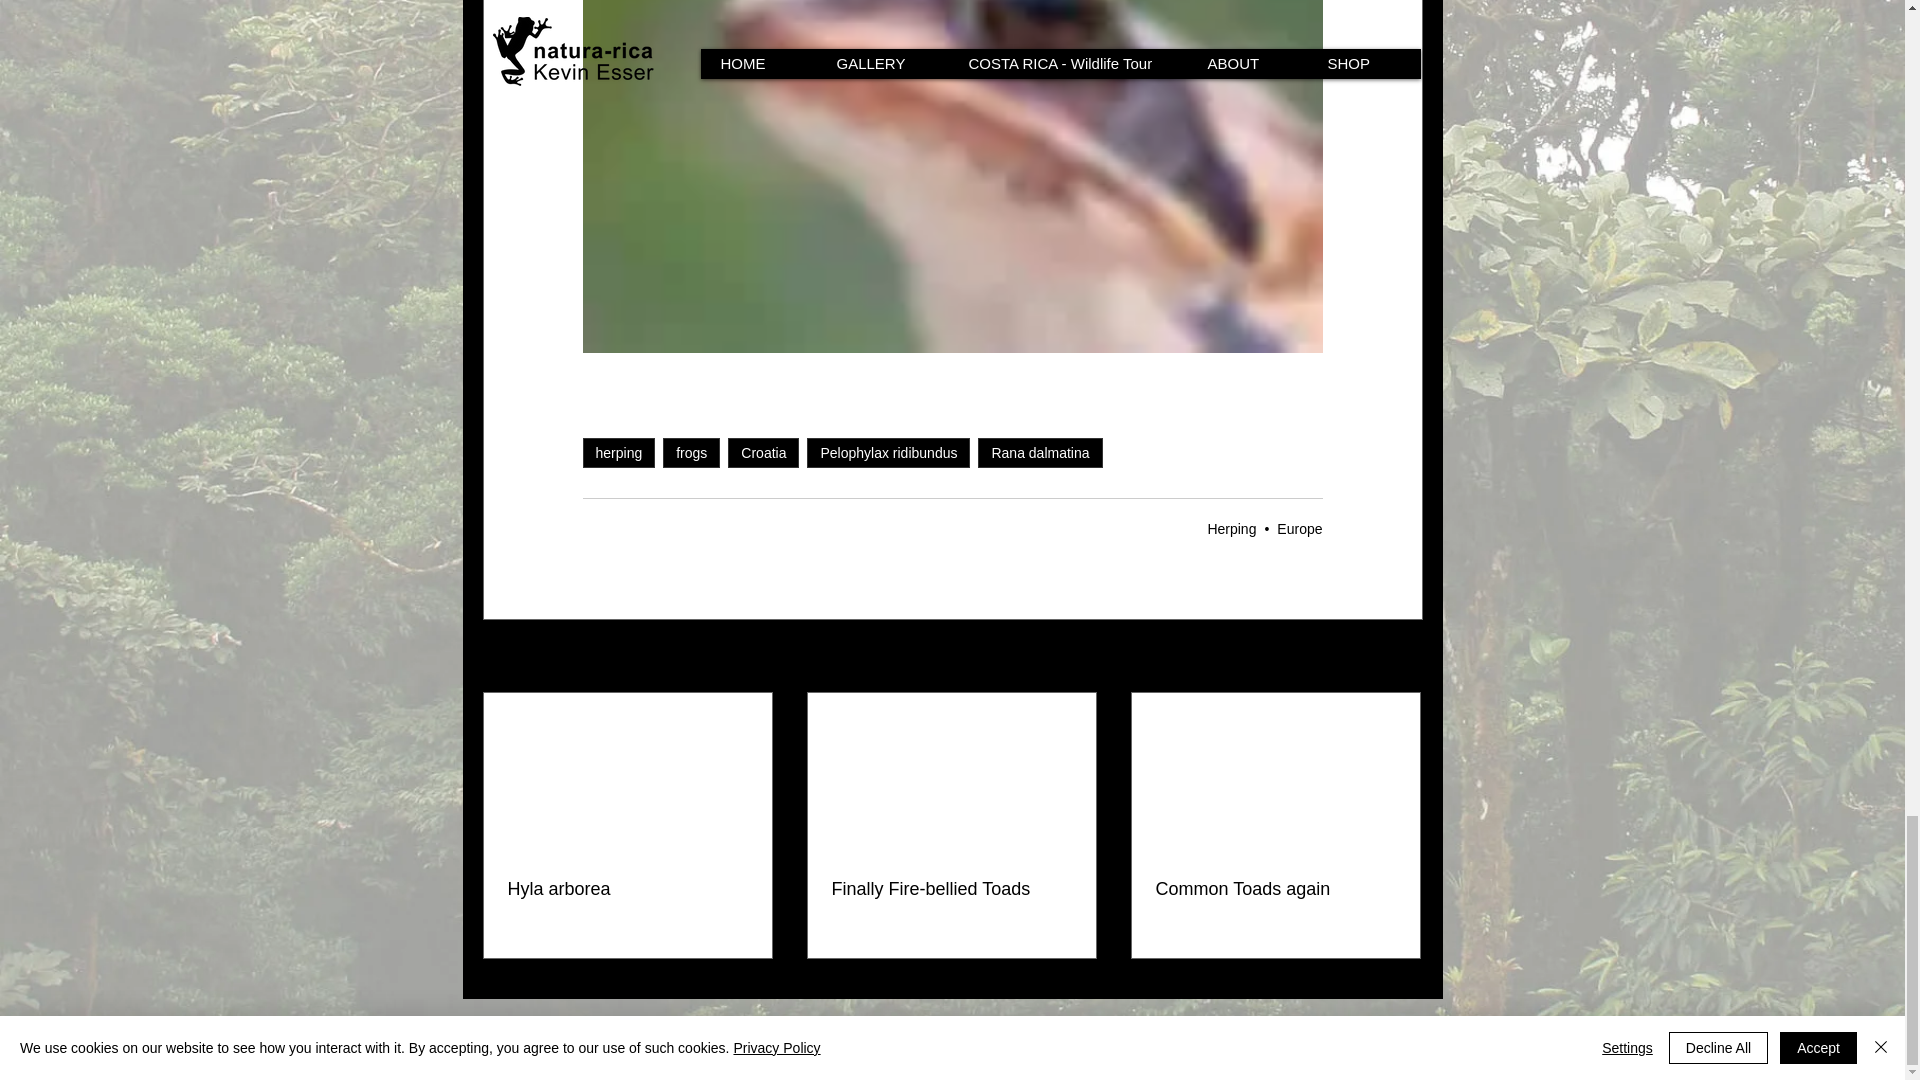 Image resolution: width=1920 pixels, height=1080 pixels. I want to click on Herping, so click(1231, 528).